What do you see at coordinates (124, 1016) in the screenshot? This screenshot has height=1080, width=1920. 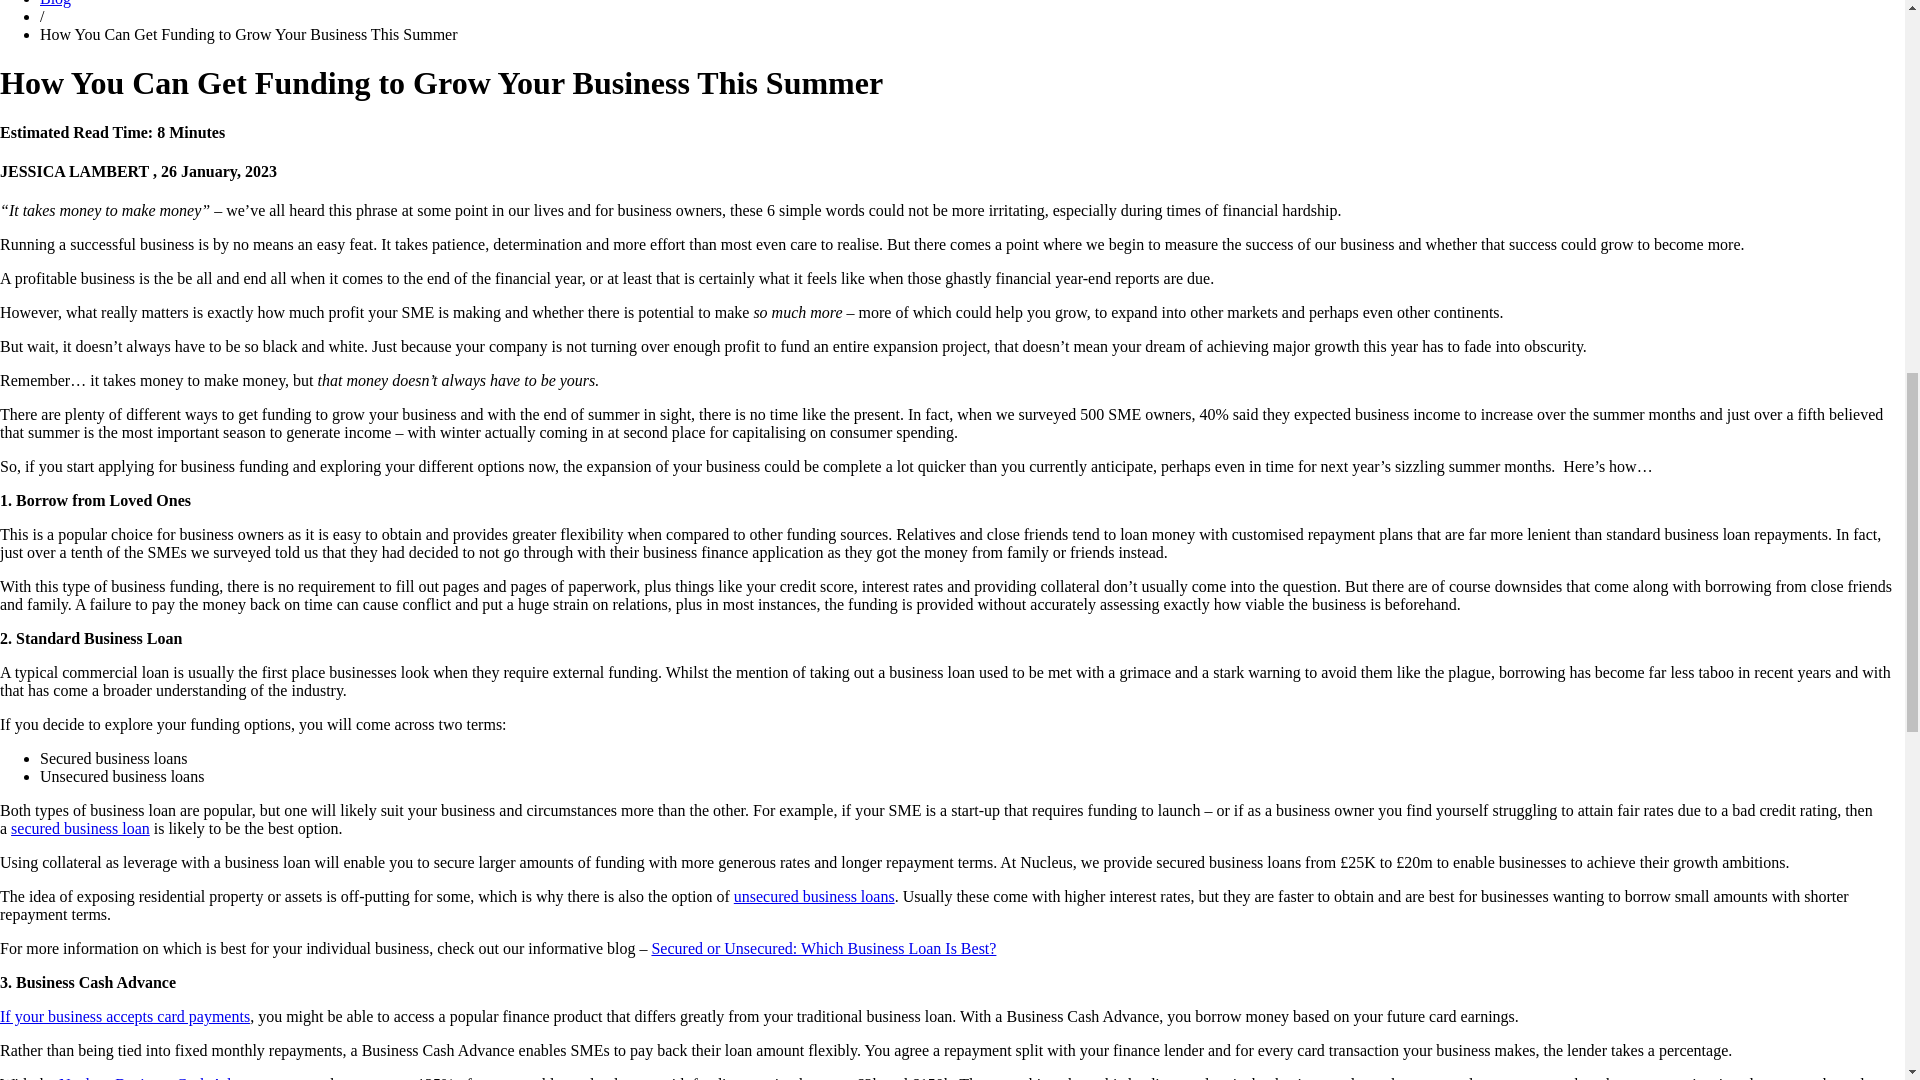 I see `If your business accepts card payments` at bounding box center [124, 1016].